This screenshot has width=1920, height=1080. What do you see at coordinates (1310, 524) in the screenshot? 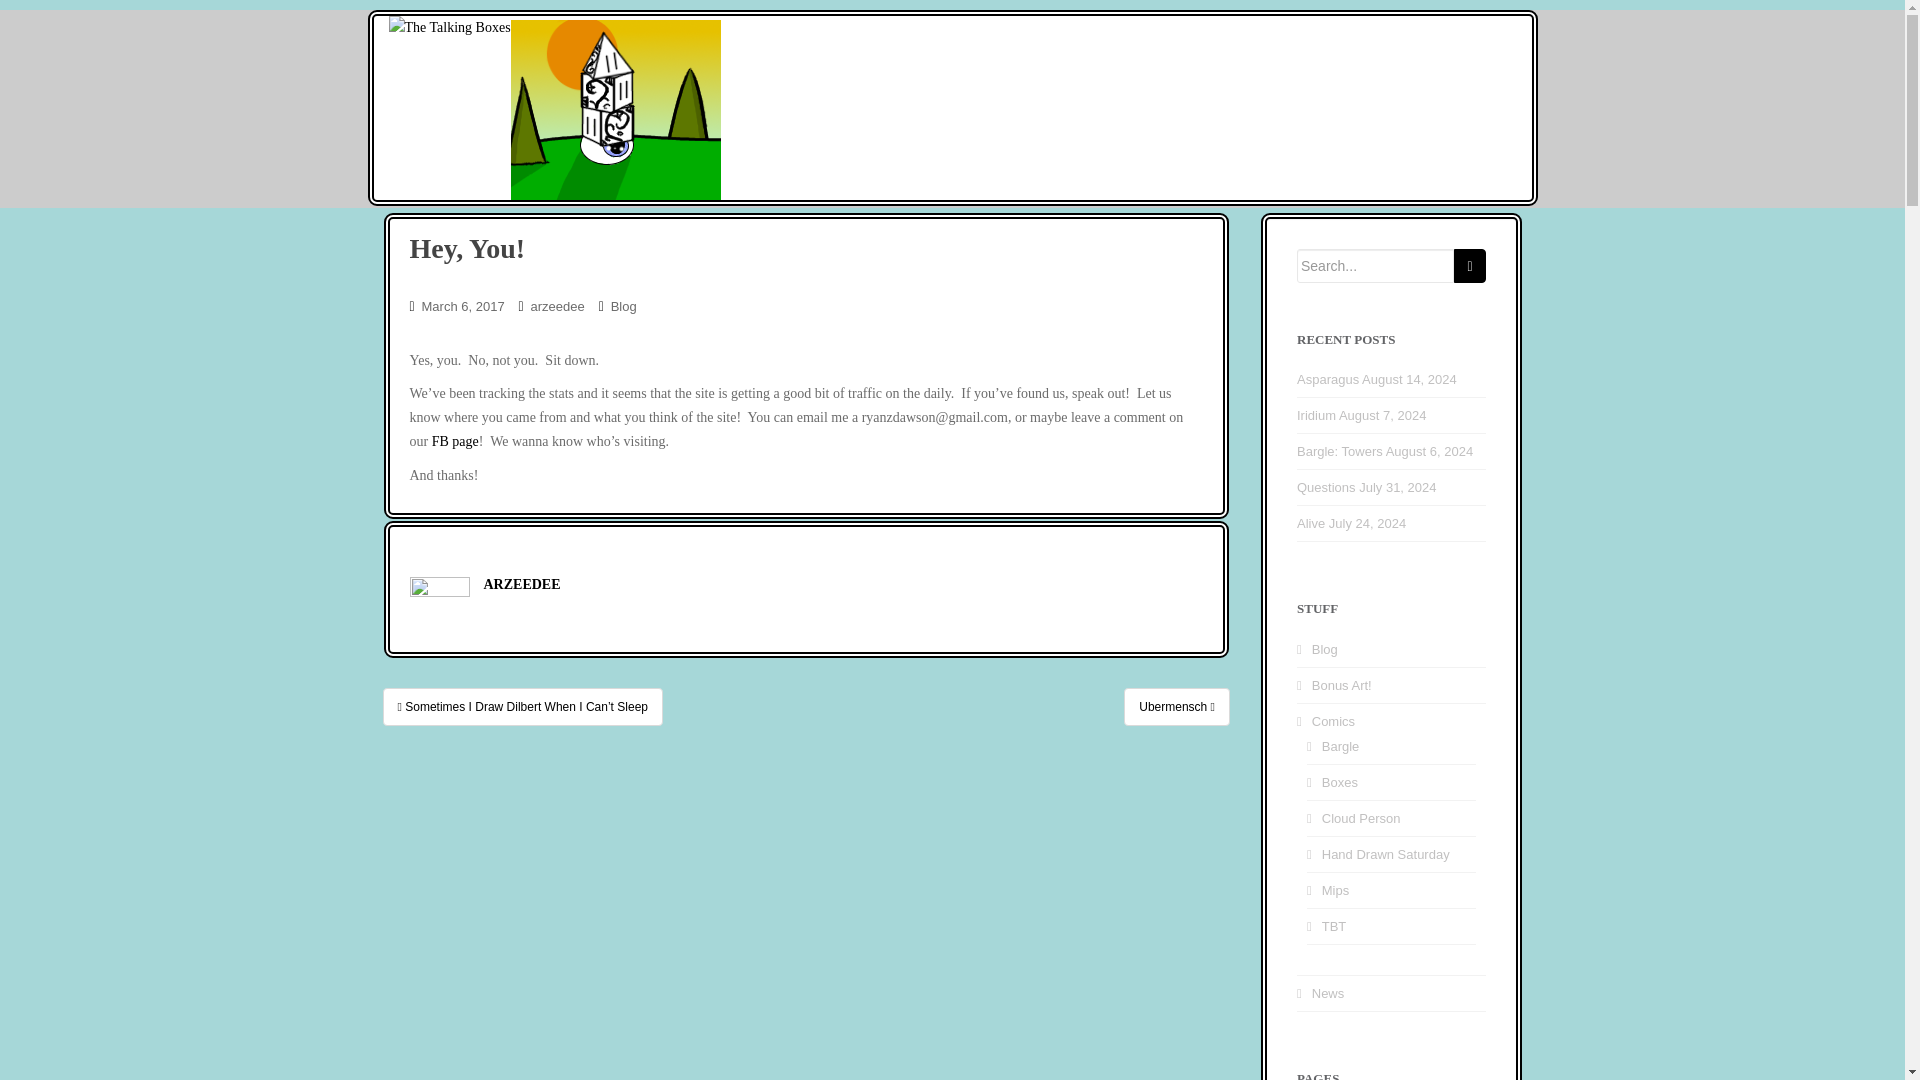
I see `Alive` at bounding box center [1310, 524].